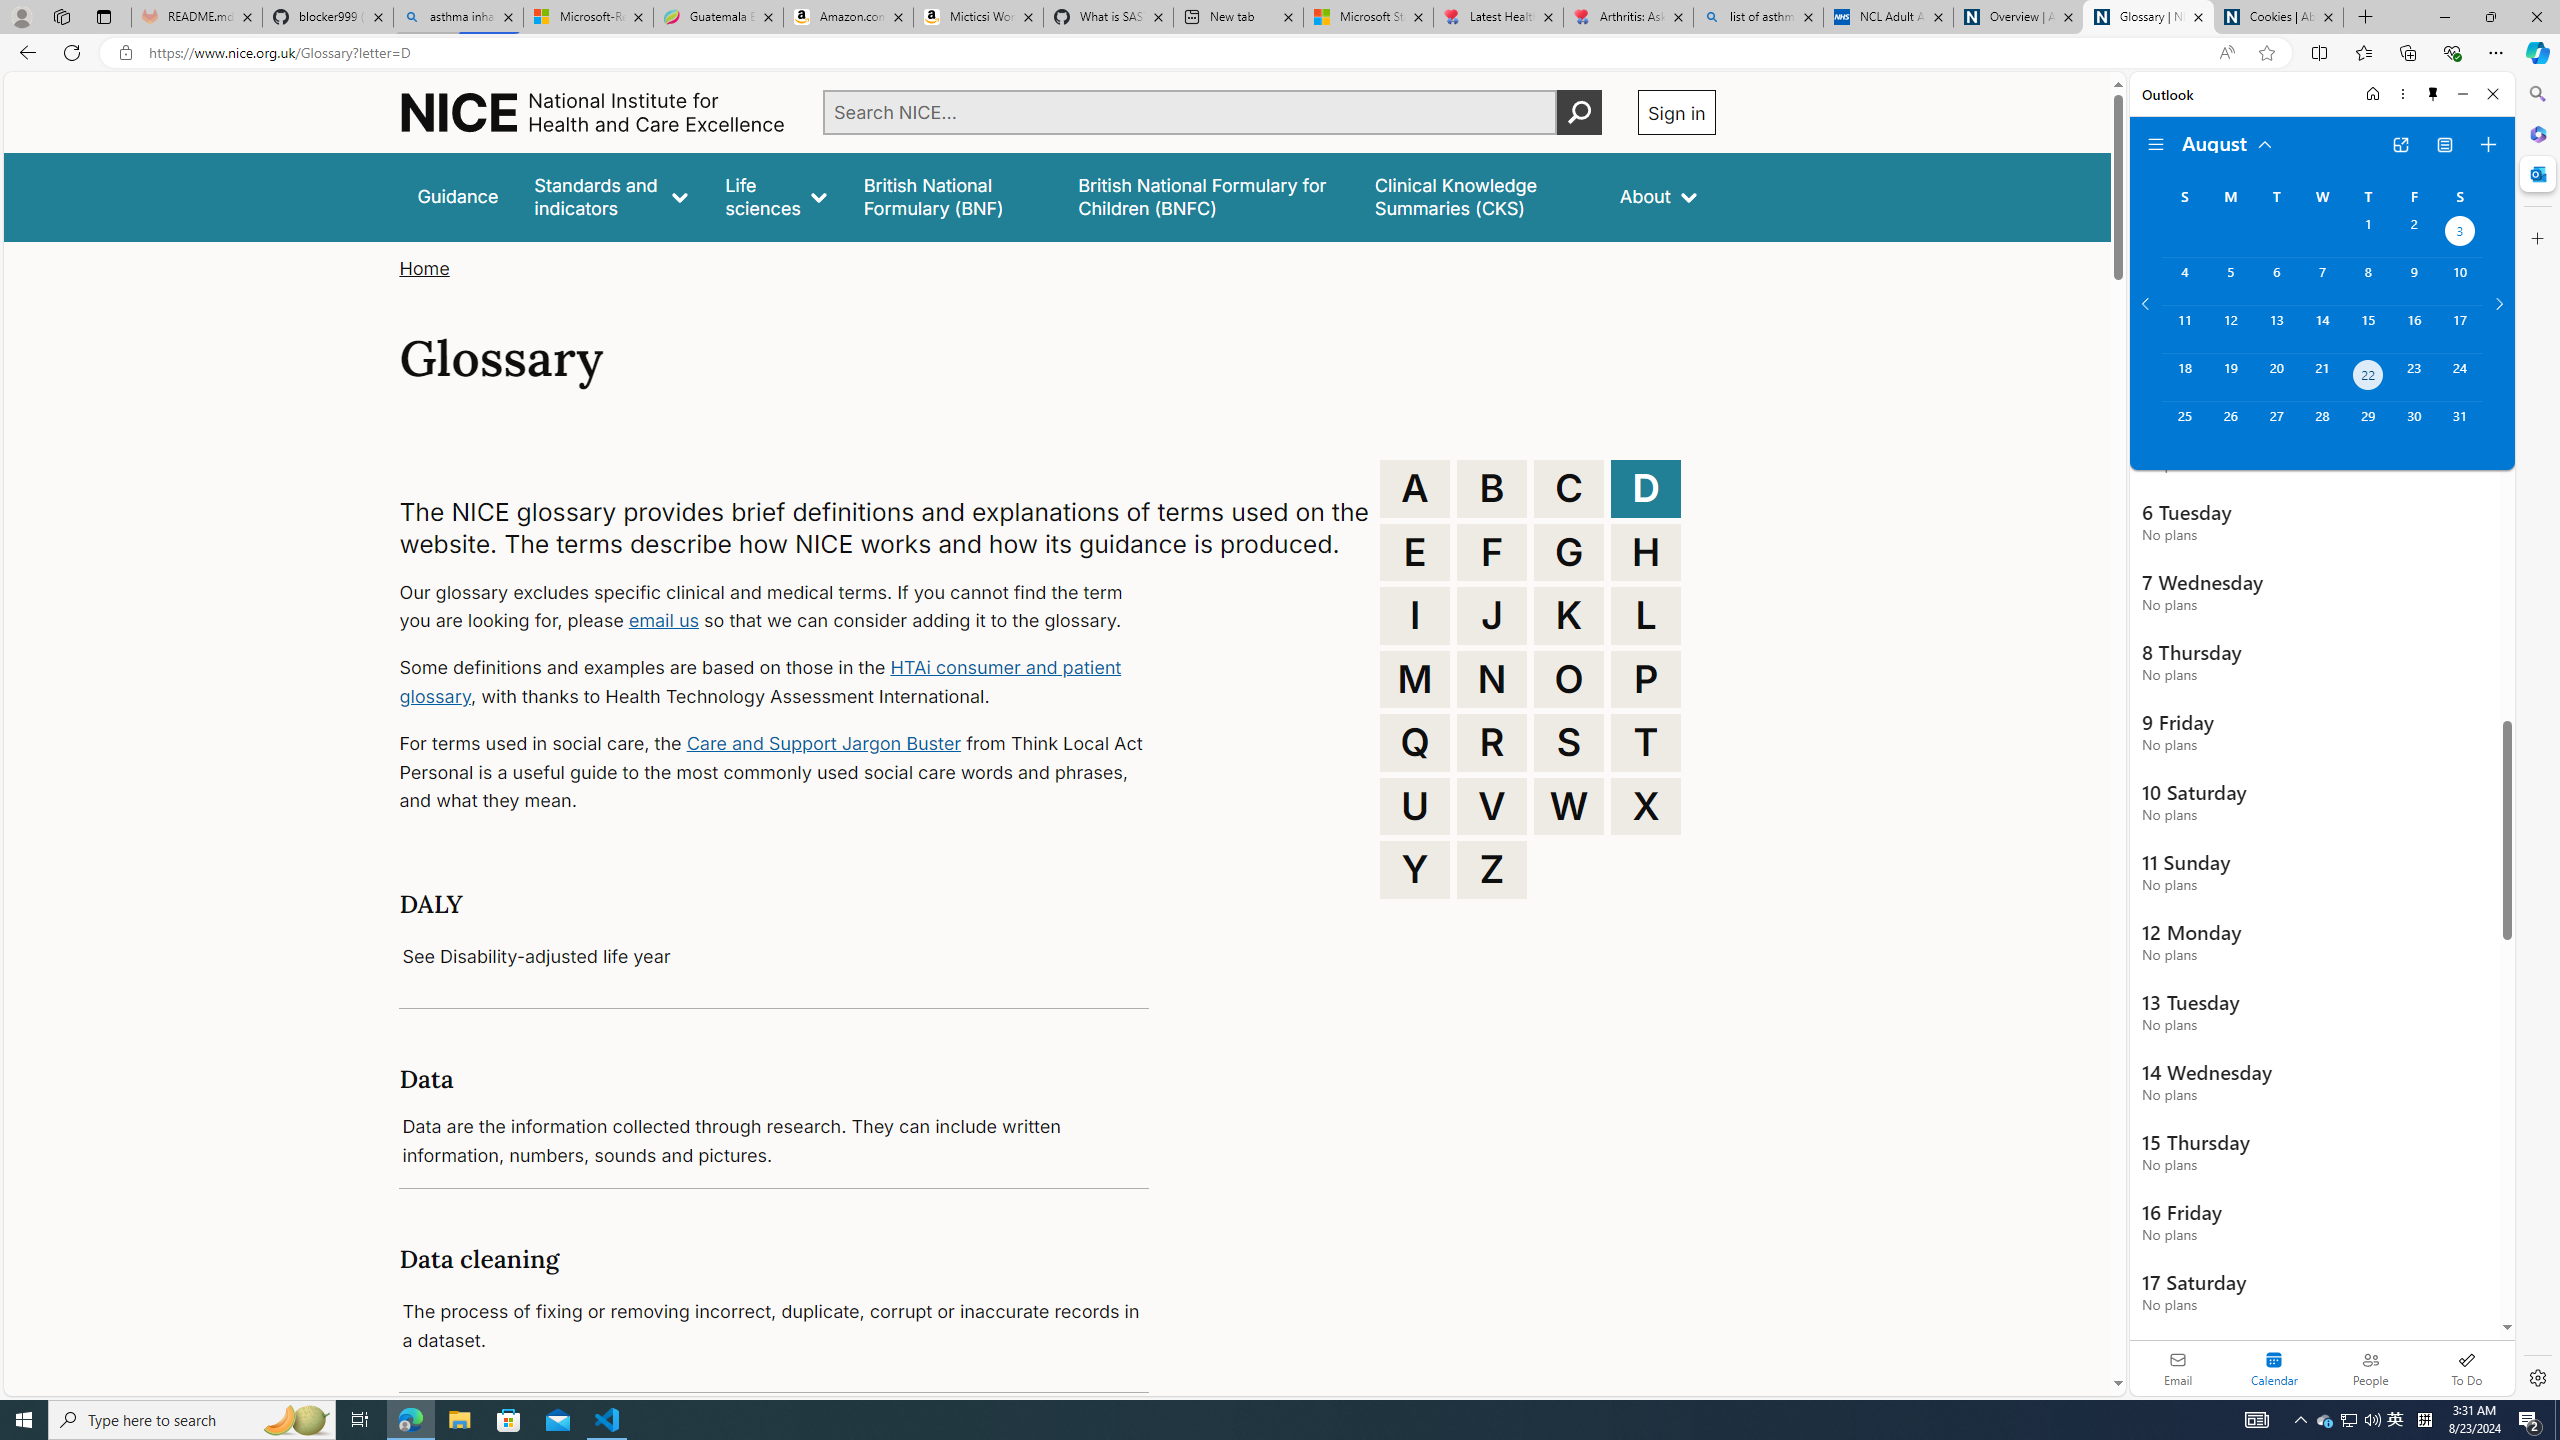 This screenshot has width=2560, height=1440. What do you see at coordinates (1646, 806) in the screenshot?
I see `X` at bounding box center [1646, 806].